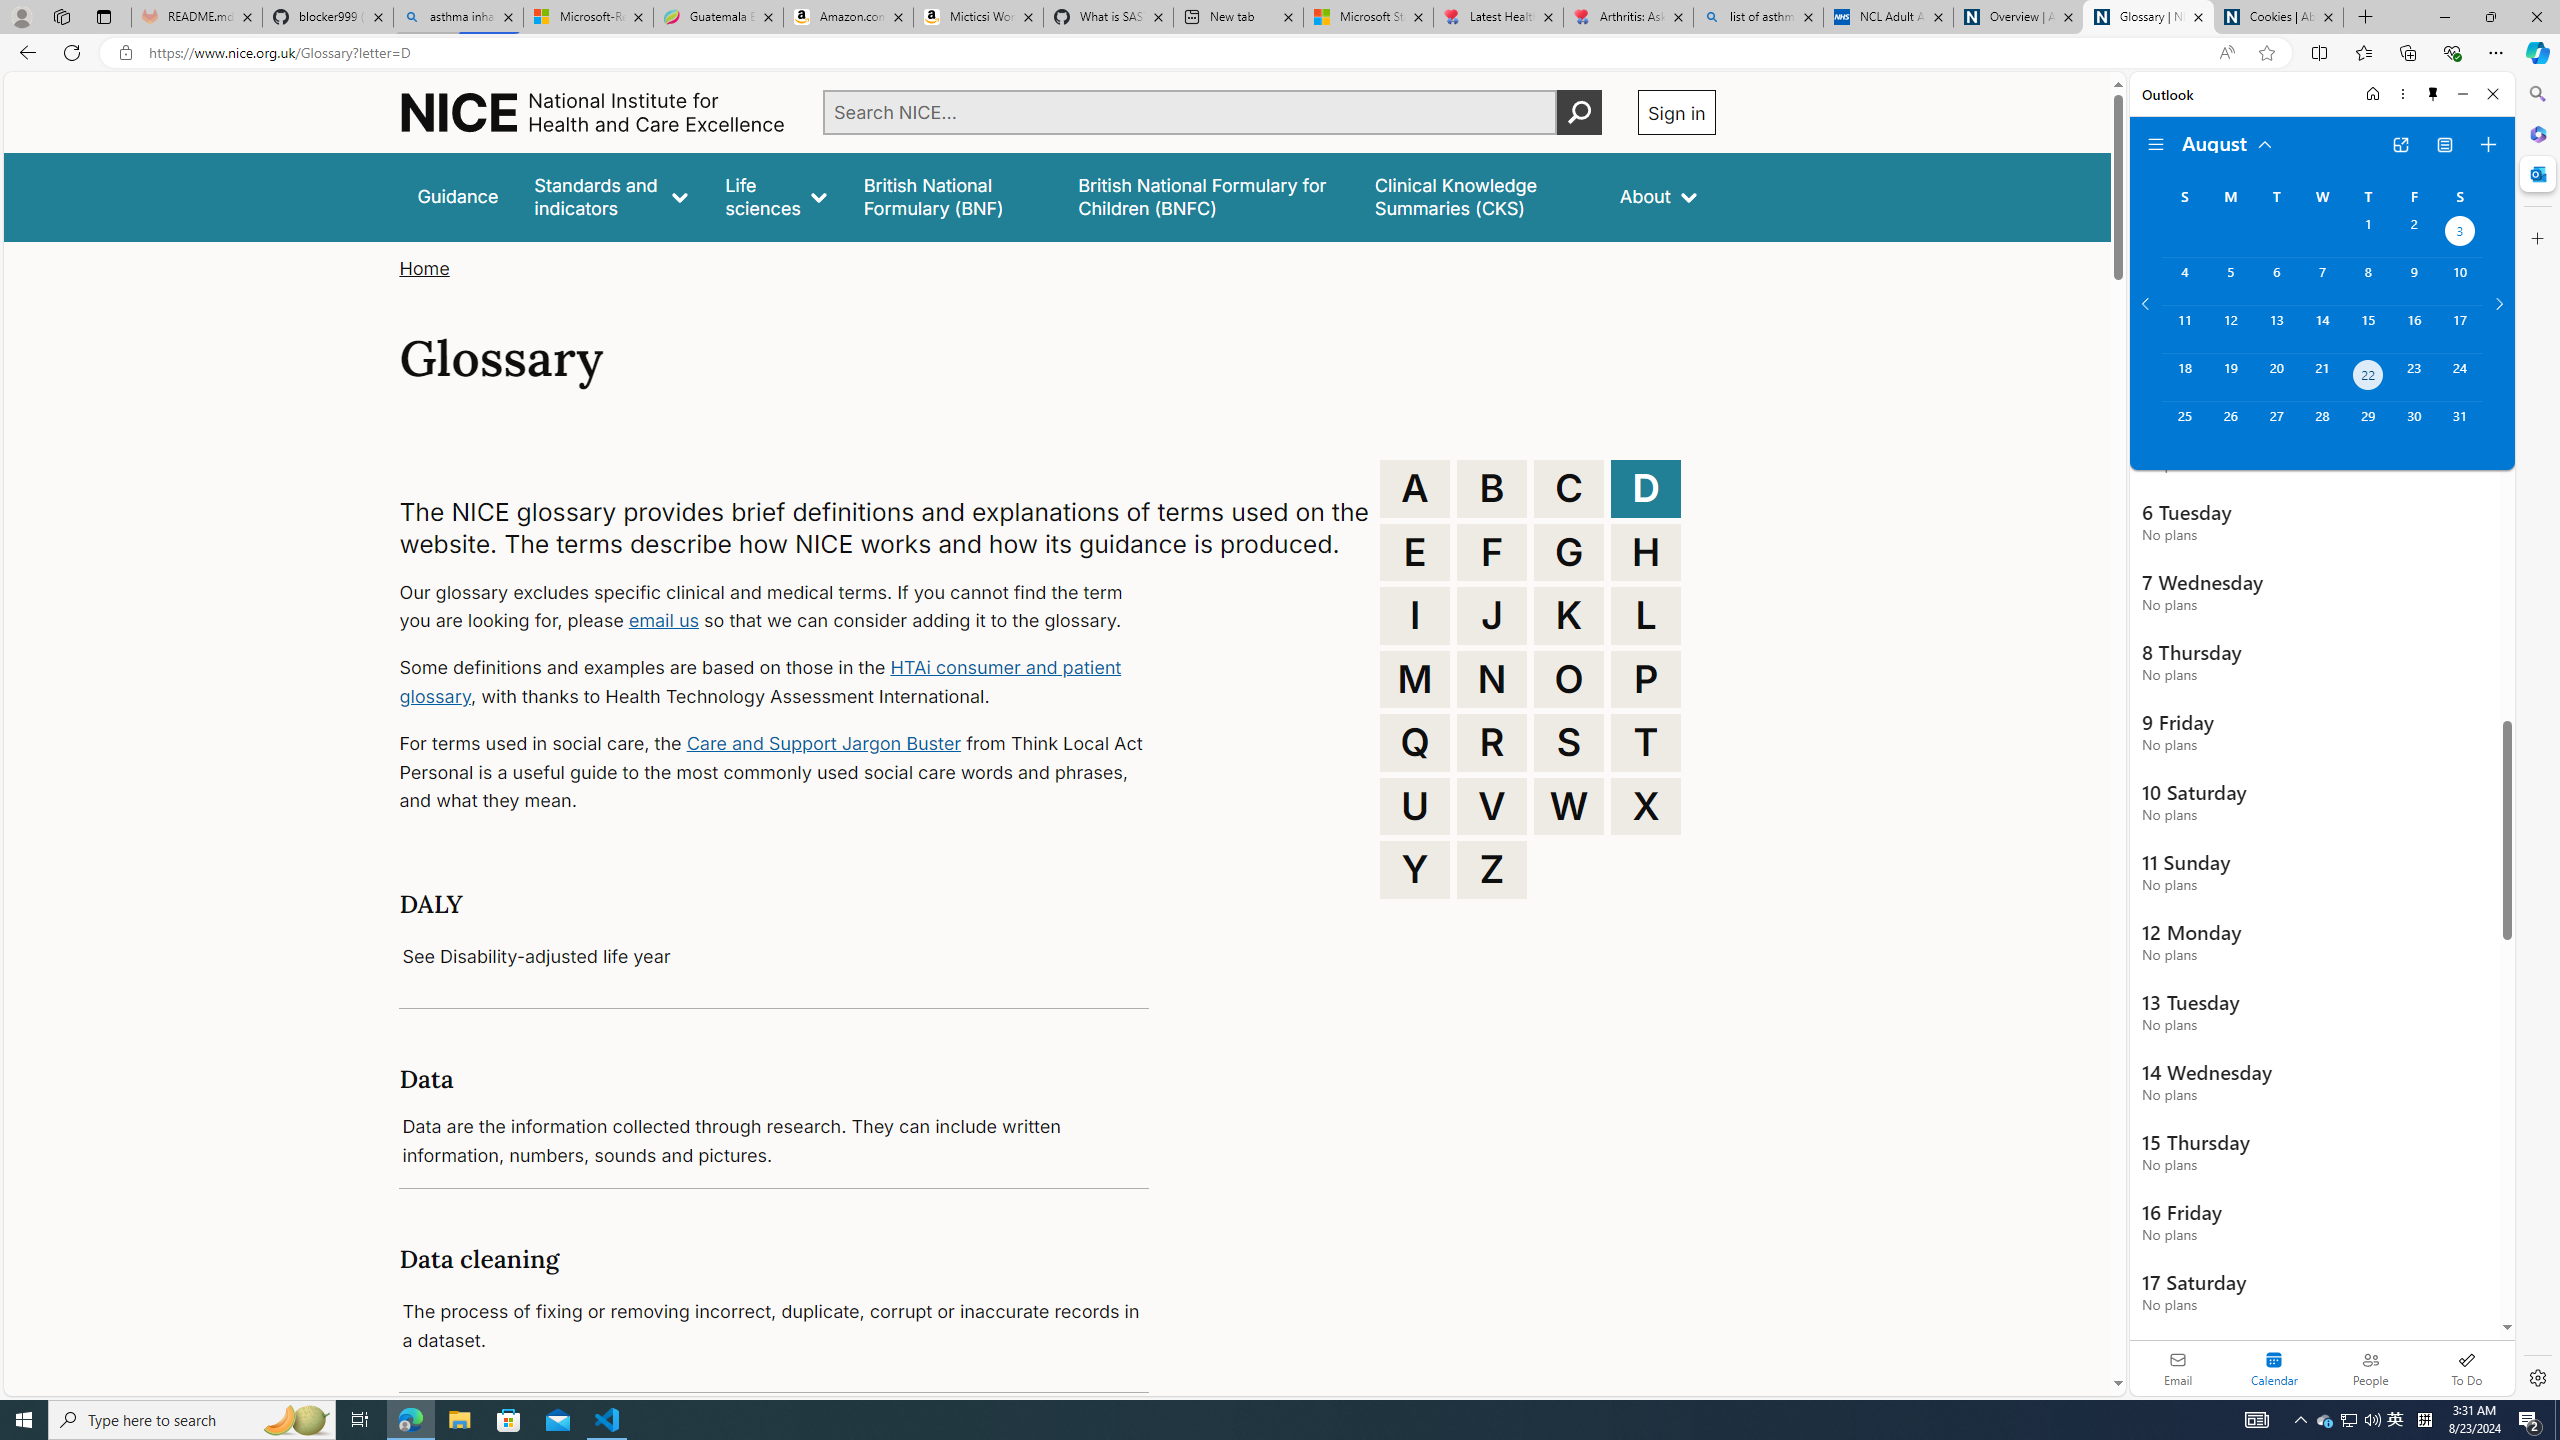 This screenshot has width=2560, height=1440. What do you see at coordinates (1646, 806) in the screenshot?
I see `X` at bounding box center [1646, 806].